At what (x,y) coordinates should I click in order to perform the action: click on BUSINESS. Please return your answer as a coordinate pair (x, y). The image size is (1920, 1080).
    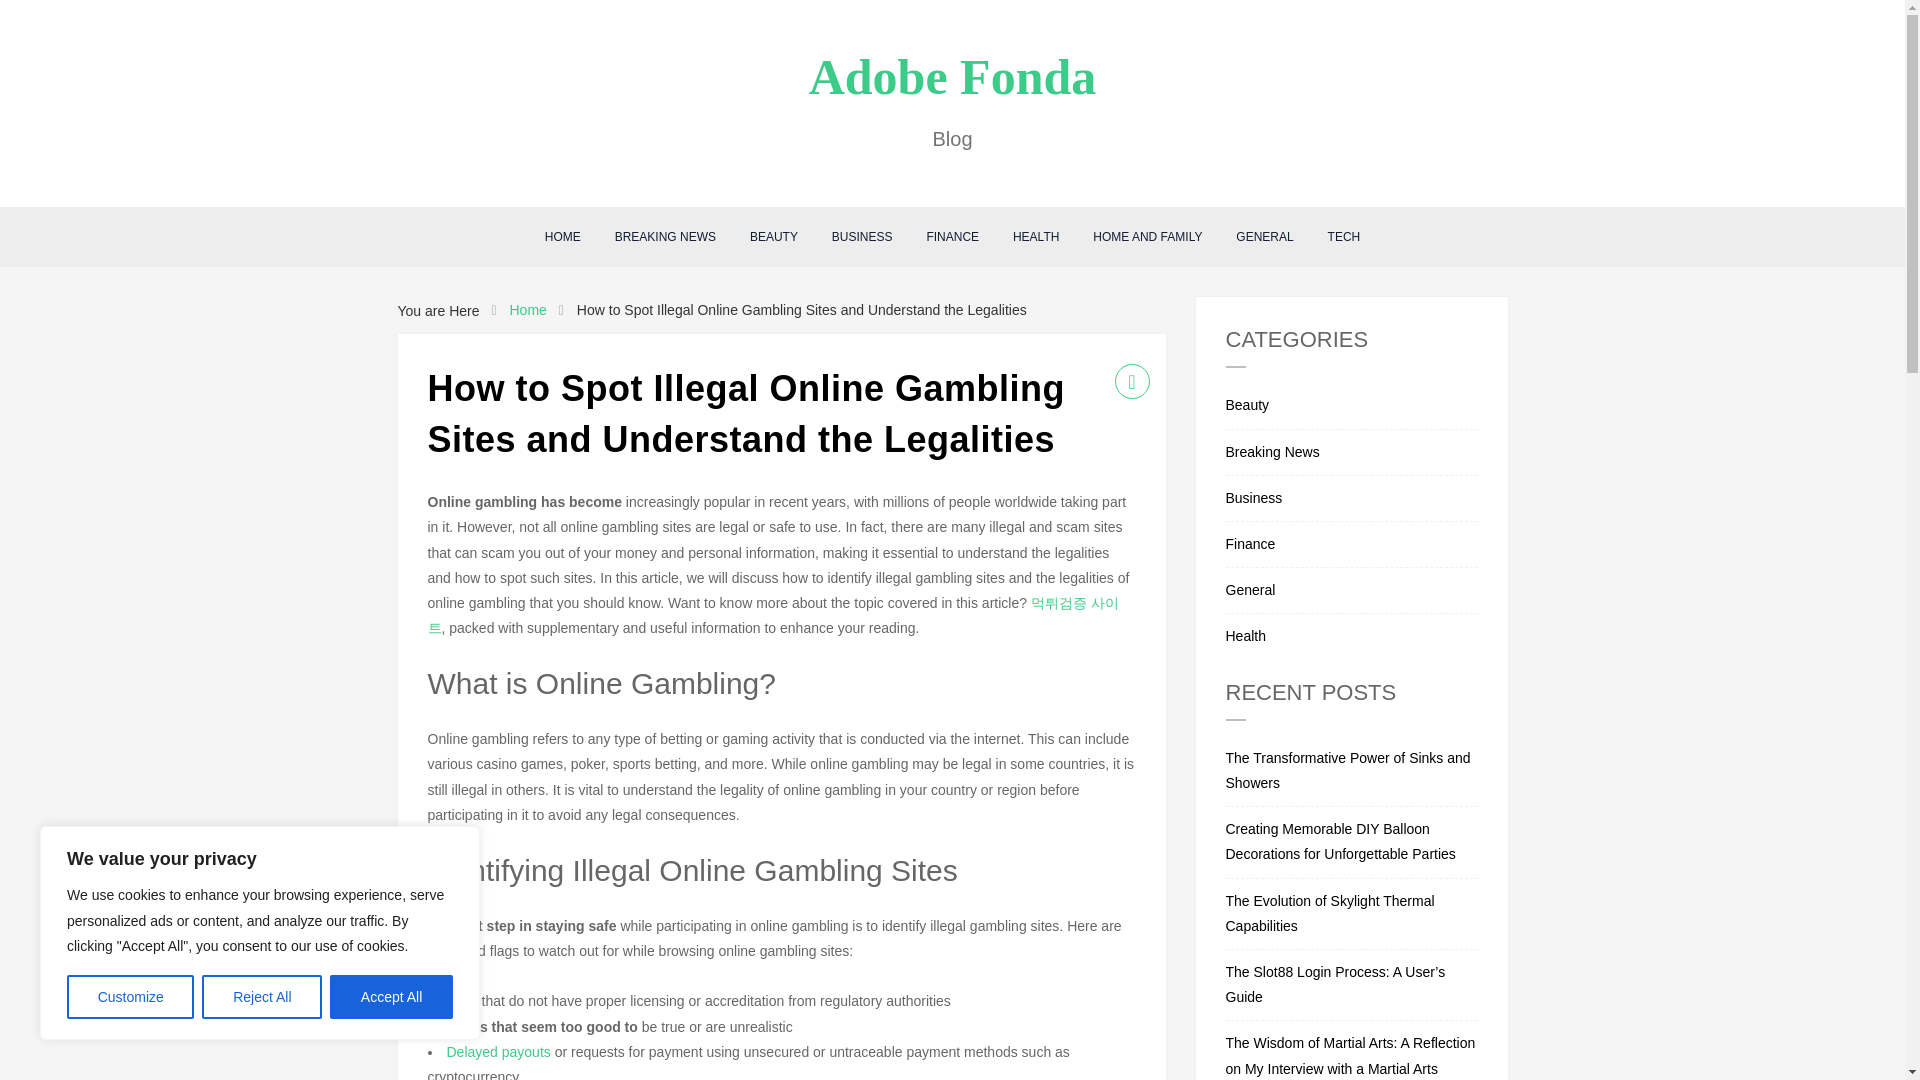
    Looking at the image, I should click on (862, 236).